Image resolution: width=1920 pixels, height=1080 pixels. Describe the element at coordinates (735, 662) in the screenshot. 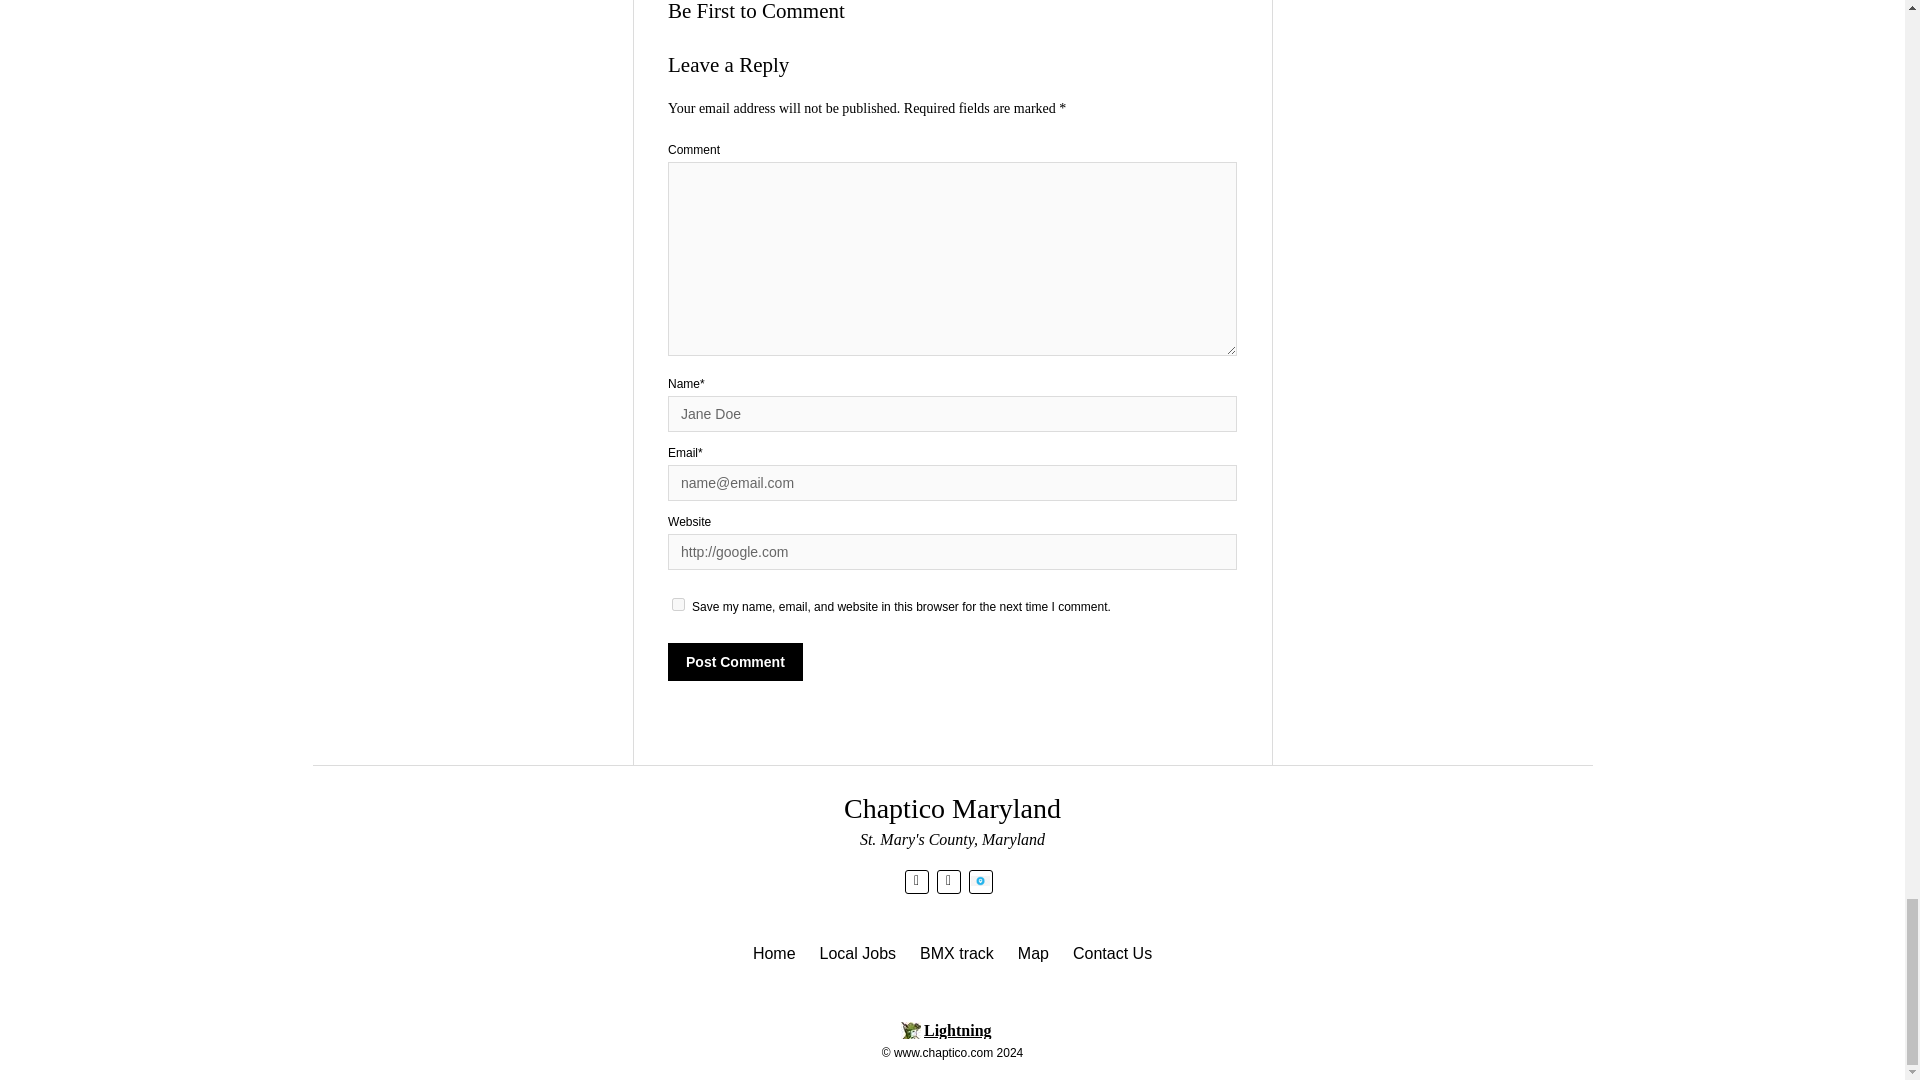

I see `Post Comment` at that location.